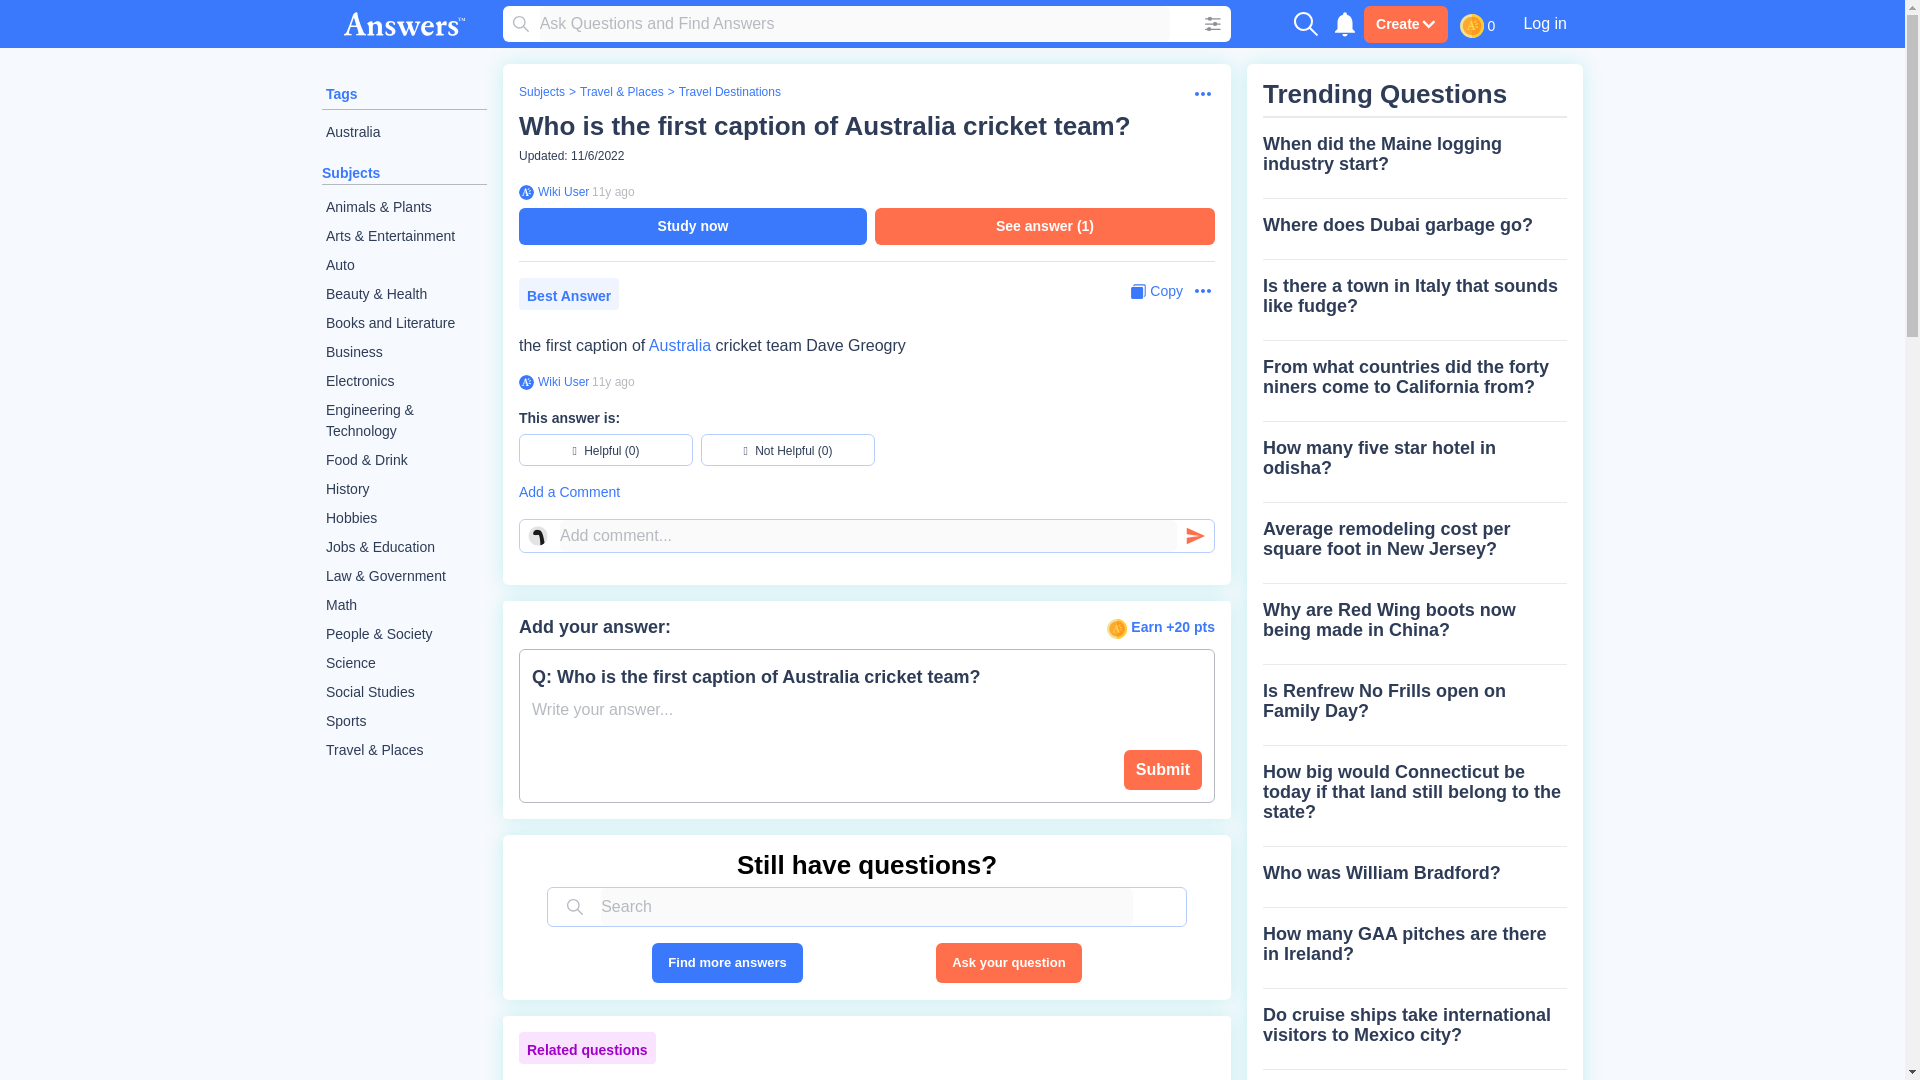 The width and height of the screenshot is (1920, 1080). Describe the element at coordinates (404, 132) in the screenshot. I see `Australia` at that location.